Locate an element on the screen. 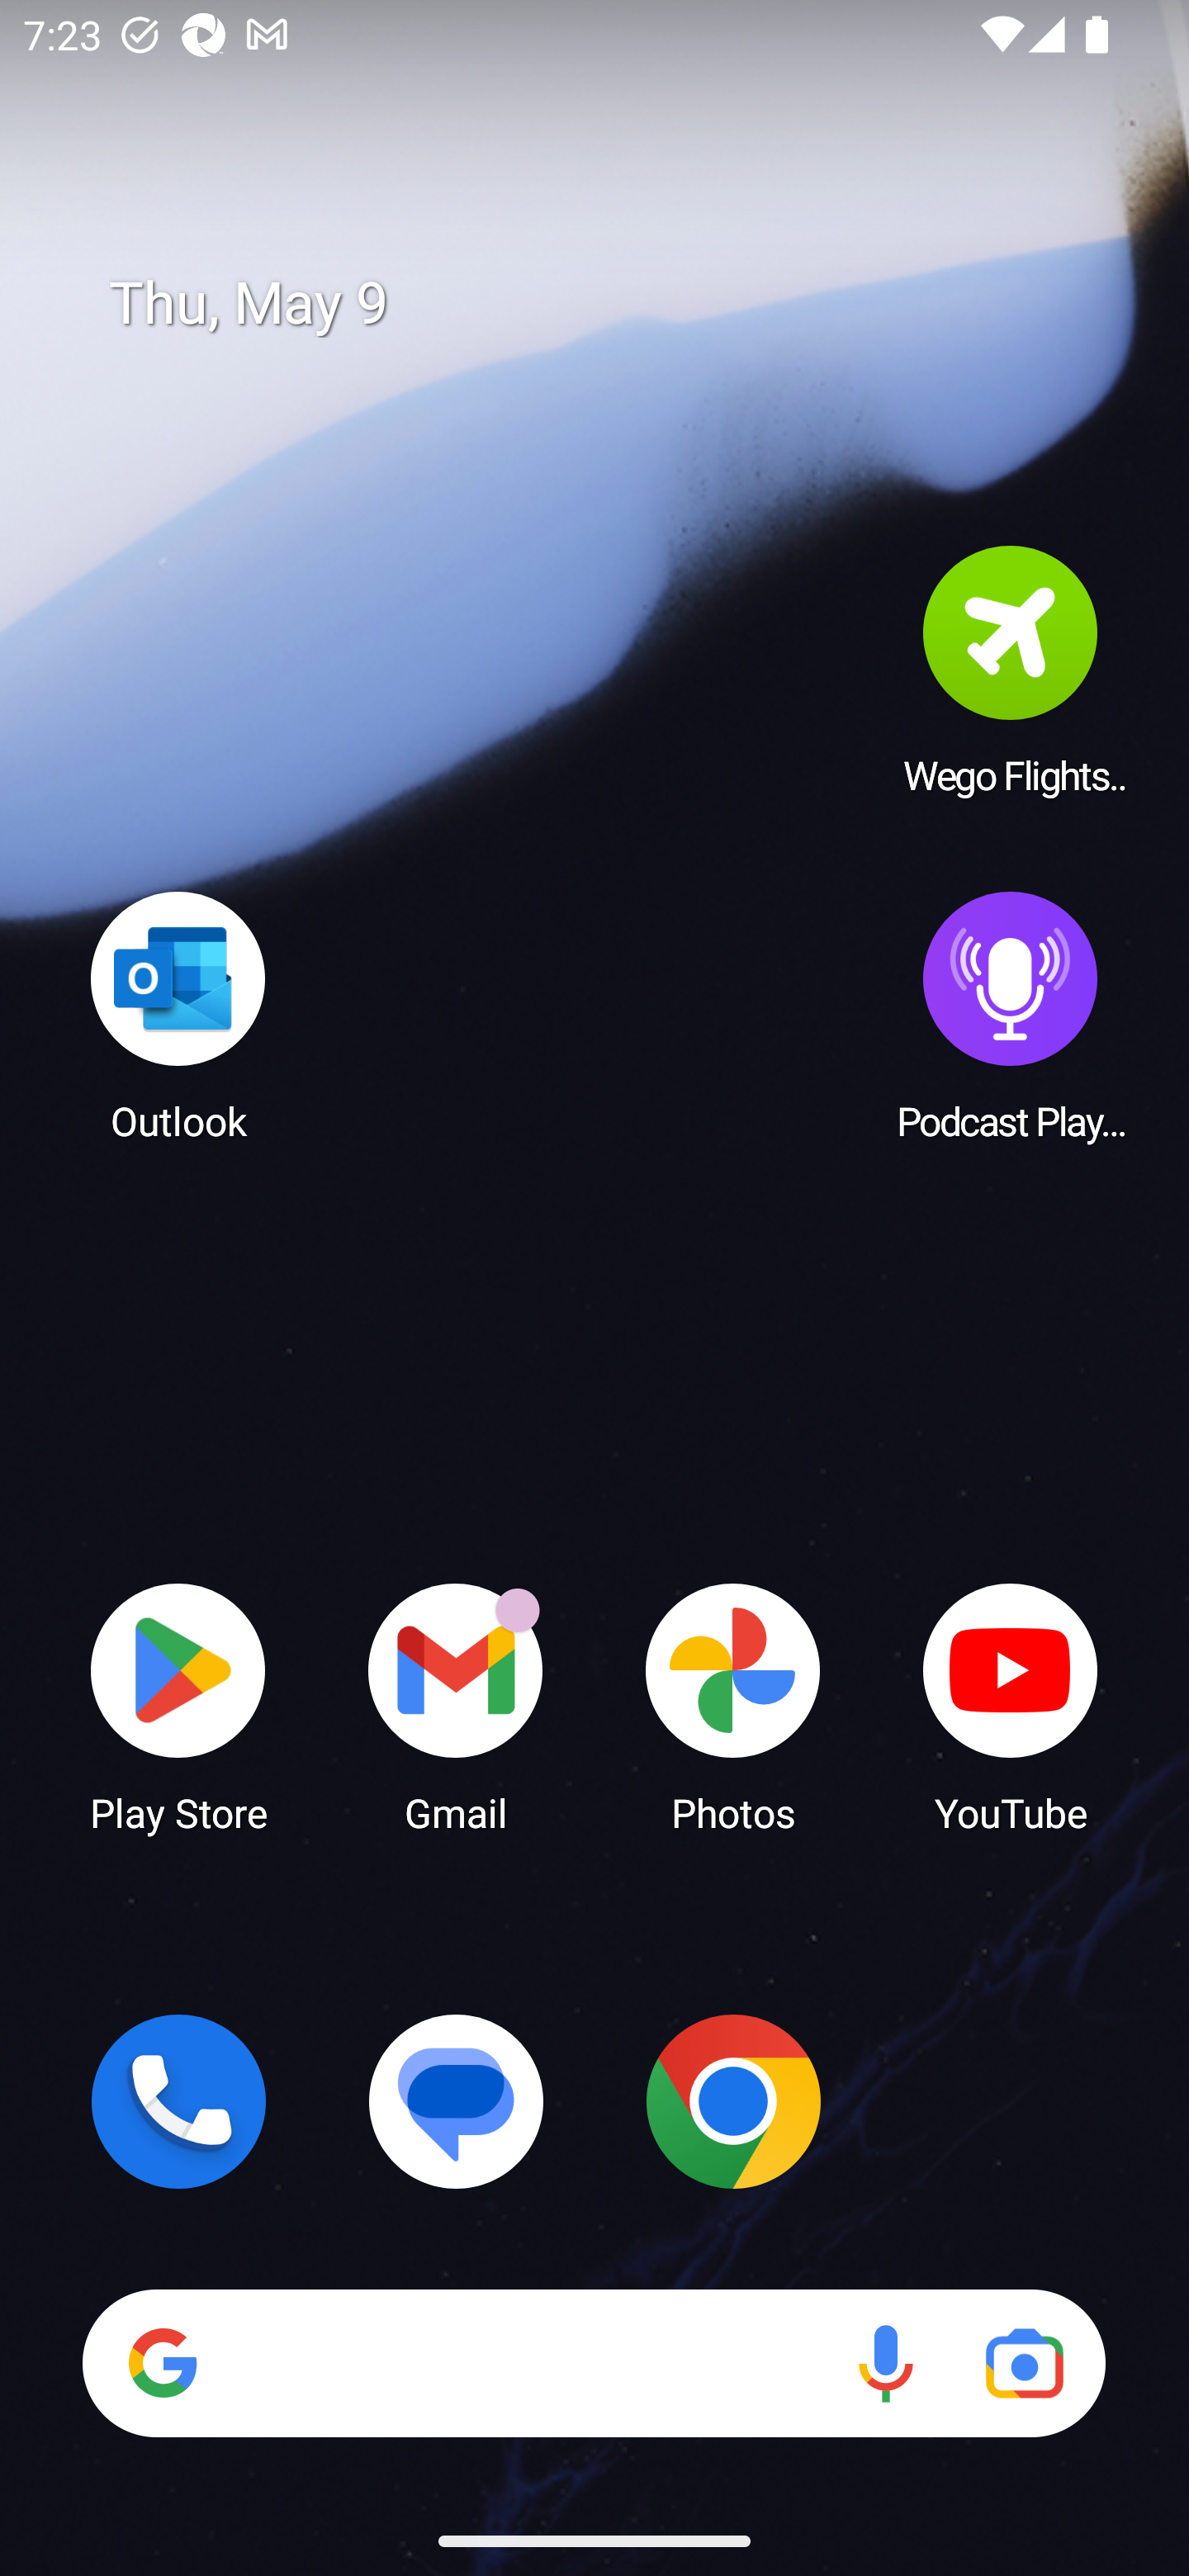 The width and height of the screenshot is (1189, 2576). Thu, May 9 is located at coordinates (618, 304).